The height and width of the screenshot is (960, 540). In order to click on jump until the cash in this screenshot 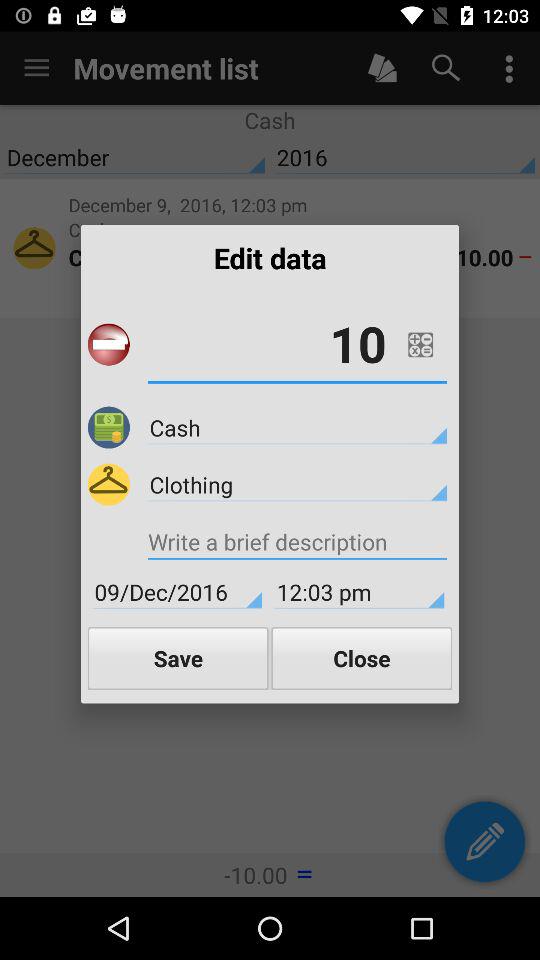, I will do `click(297, 427)`.